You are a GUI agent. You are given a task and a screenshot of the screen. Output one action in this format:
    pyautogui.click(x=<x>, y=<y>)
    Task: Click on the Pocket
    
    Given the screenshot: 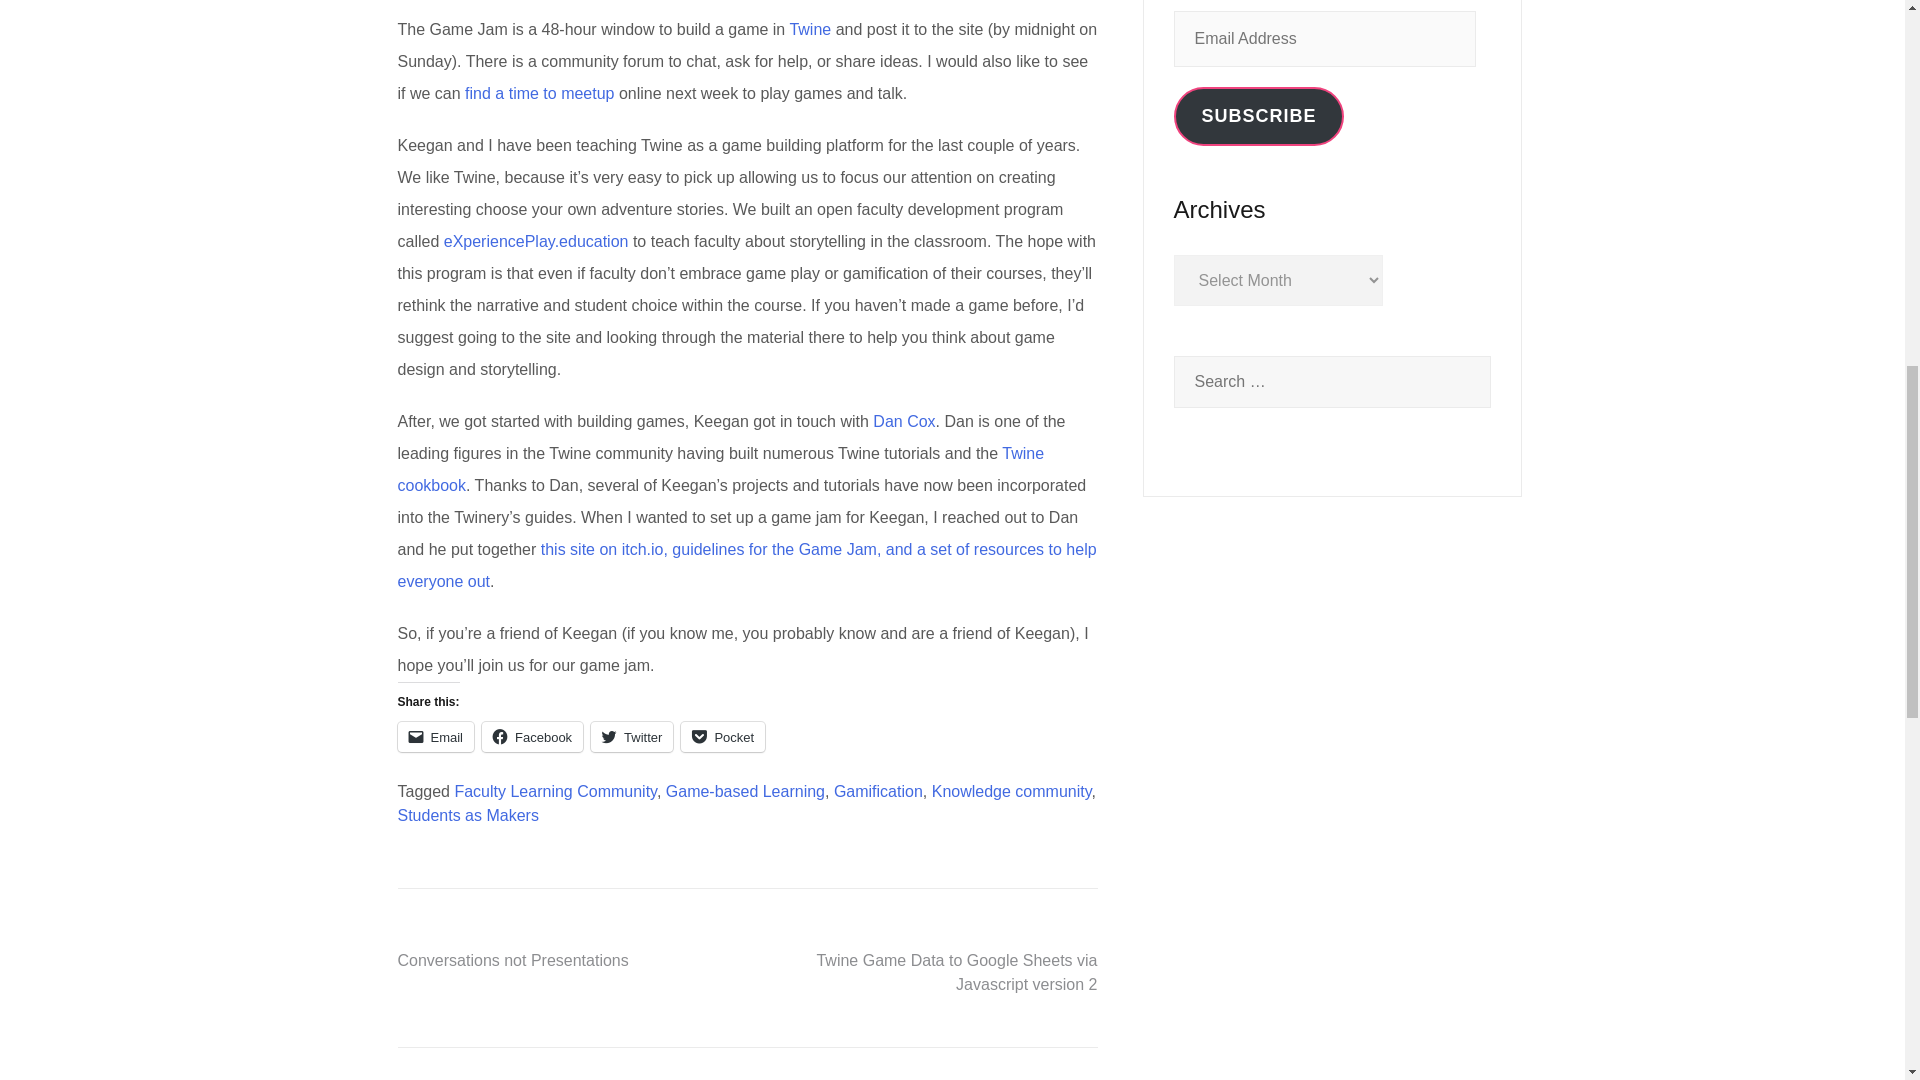 What is the action you would take?
    pyautogui.click(x=722, y=736)
    